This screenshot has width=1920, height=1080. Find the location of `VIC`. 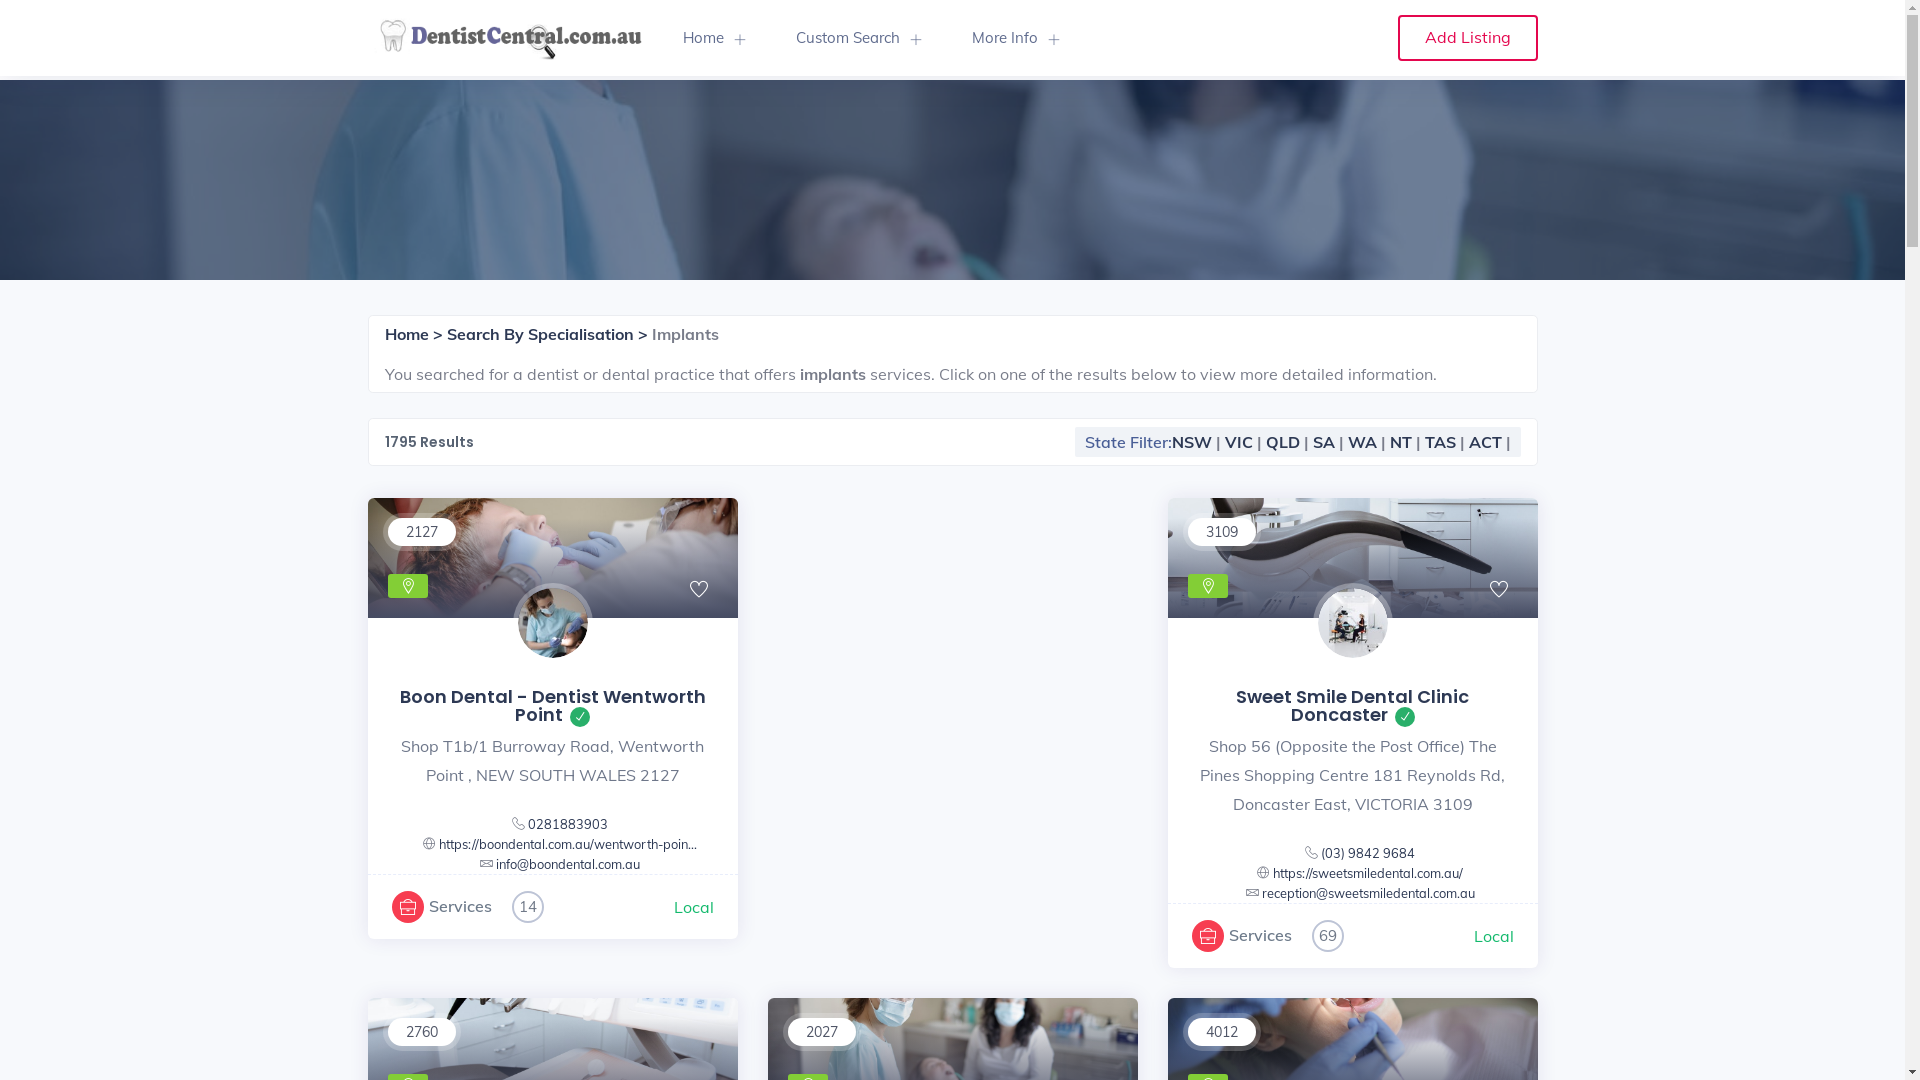

VIC is located at coordinates (1238, 442).